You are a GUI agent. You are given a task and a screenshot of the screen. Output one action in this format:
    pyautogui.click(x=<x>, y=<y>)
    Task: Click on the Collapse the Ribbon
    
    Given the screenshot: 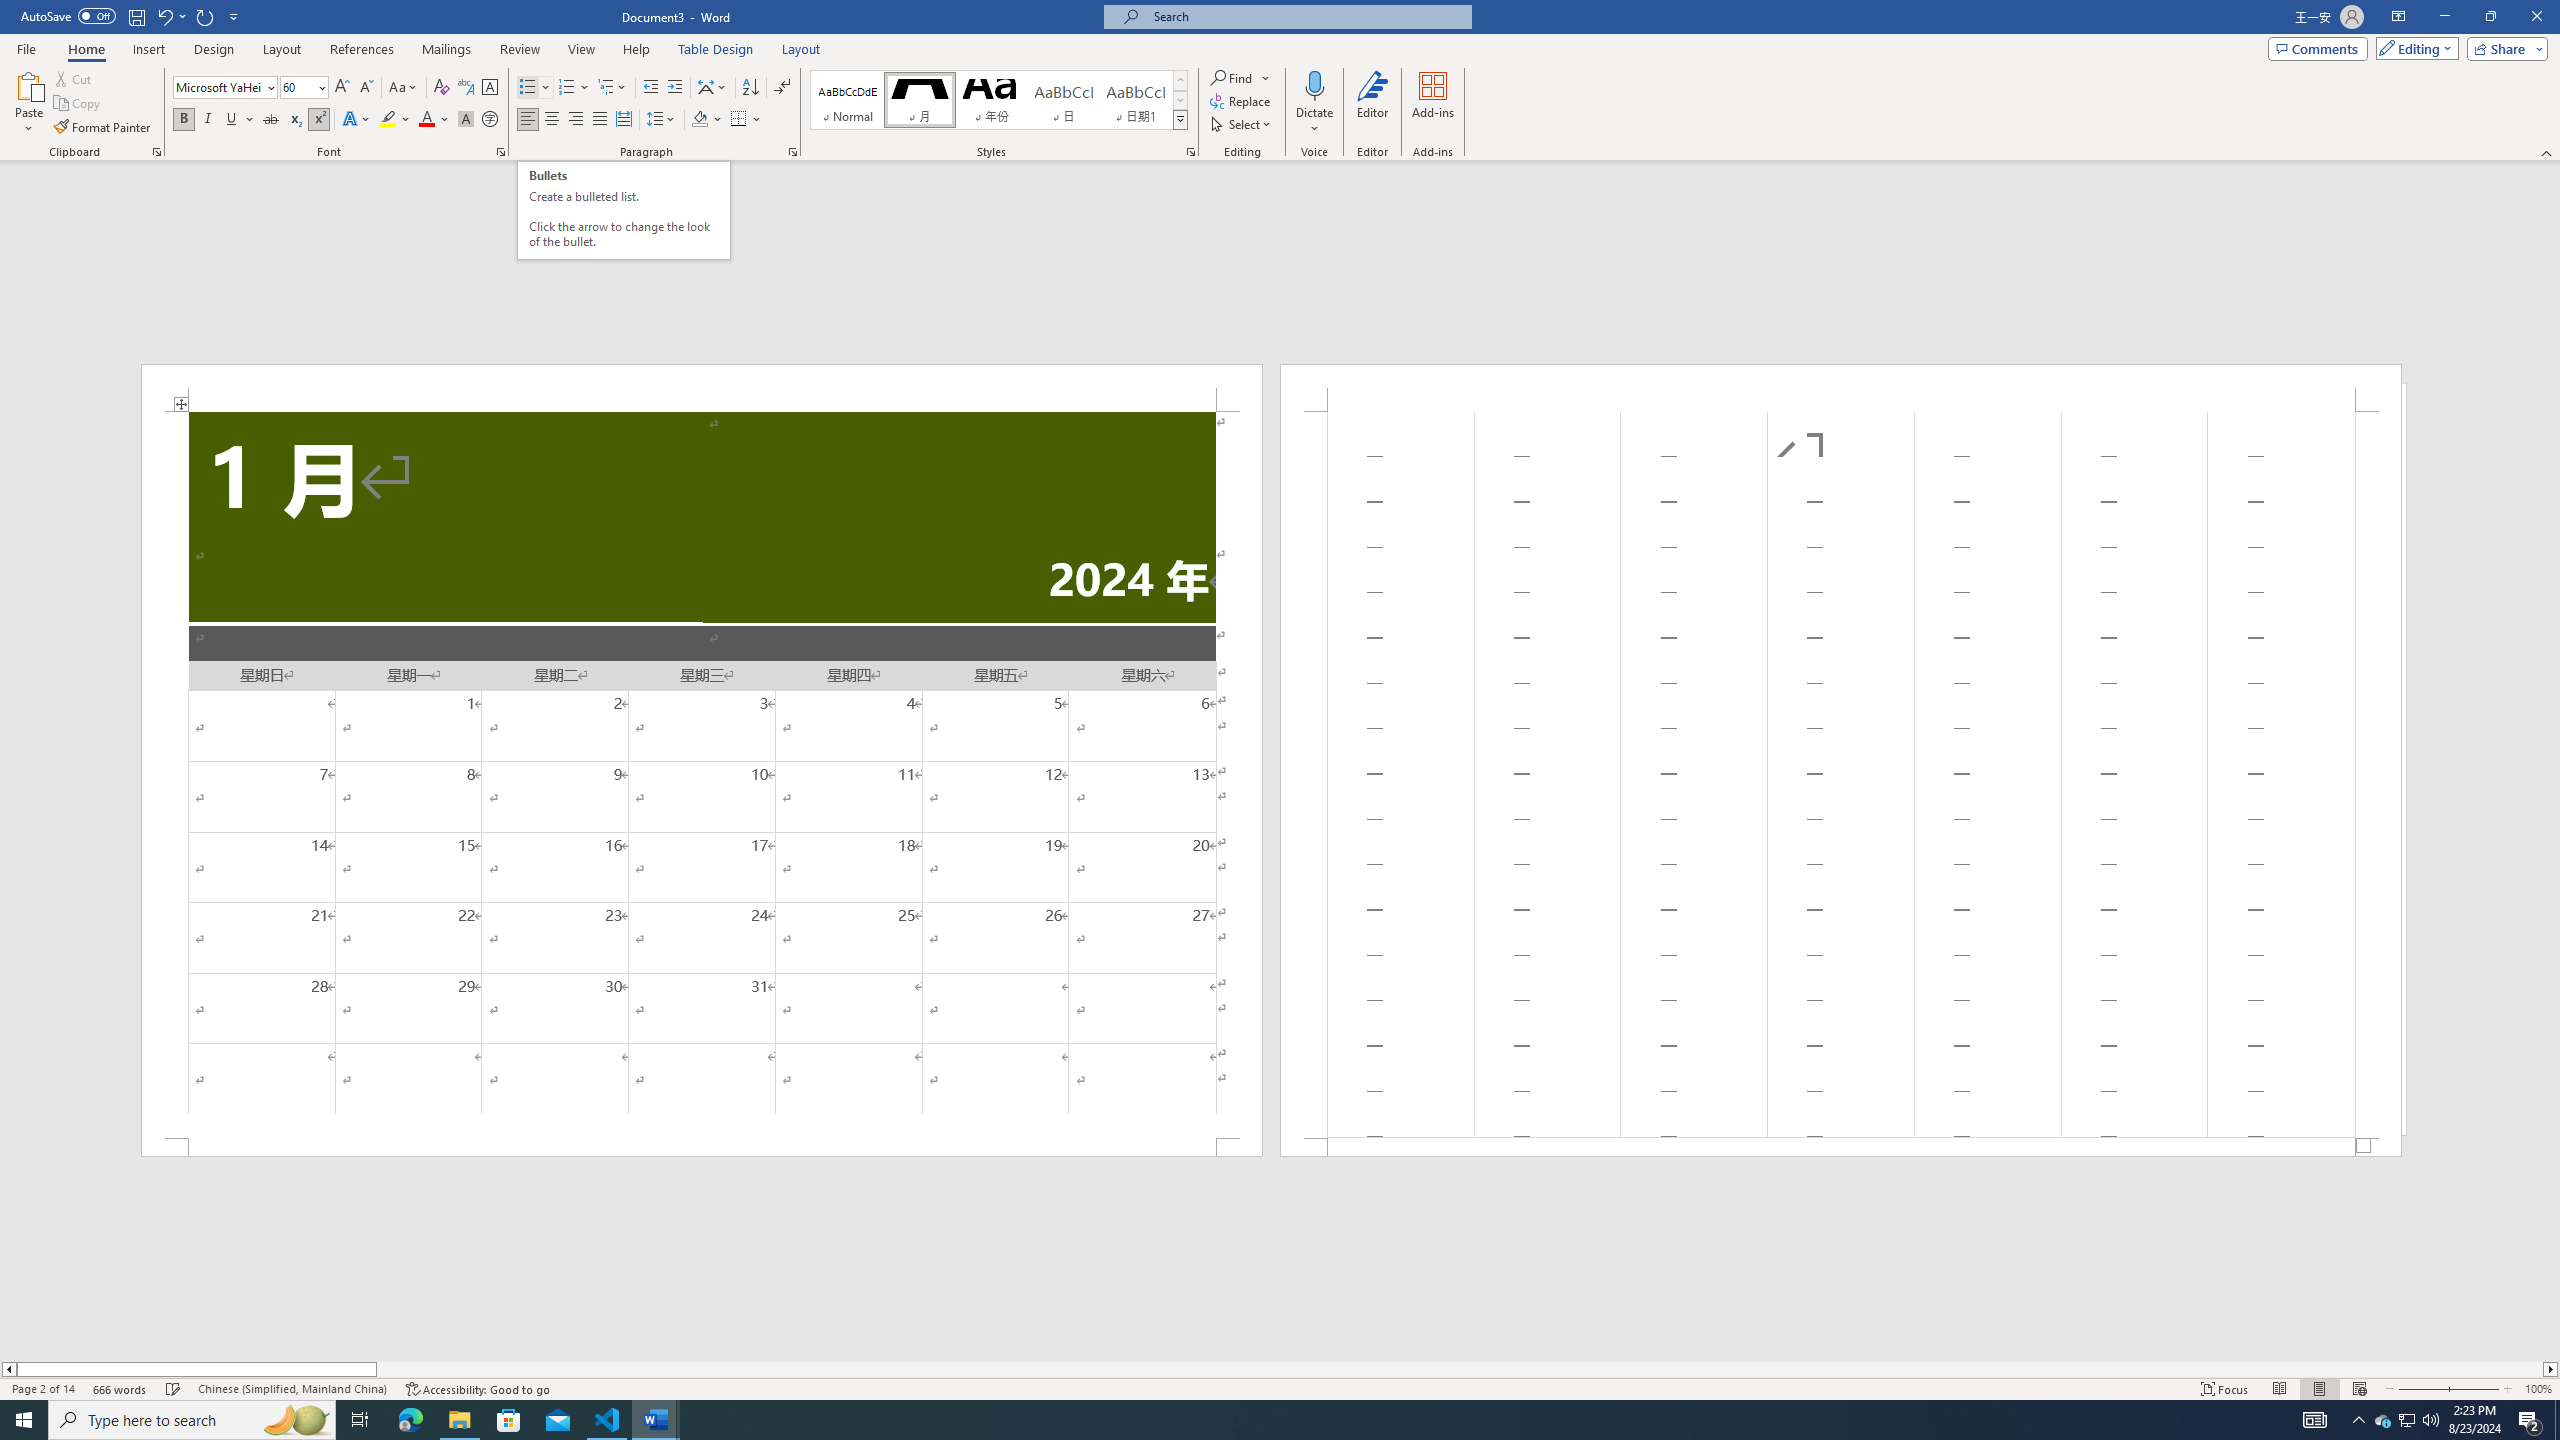 What is the action you would take?
    pyautogui.click(x=2547, y=152)
    